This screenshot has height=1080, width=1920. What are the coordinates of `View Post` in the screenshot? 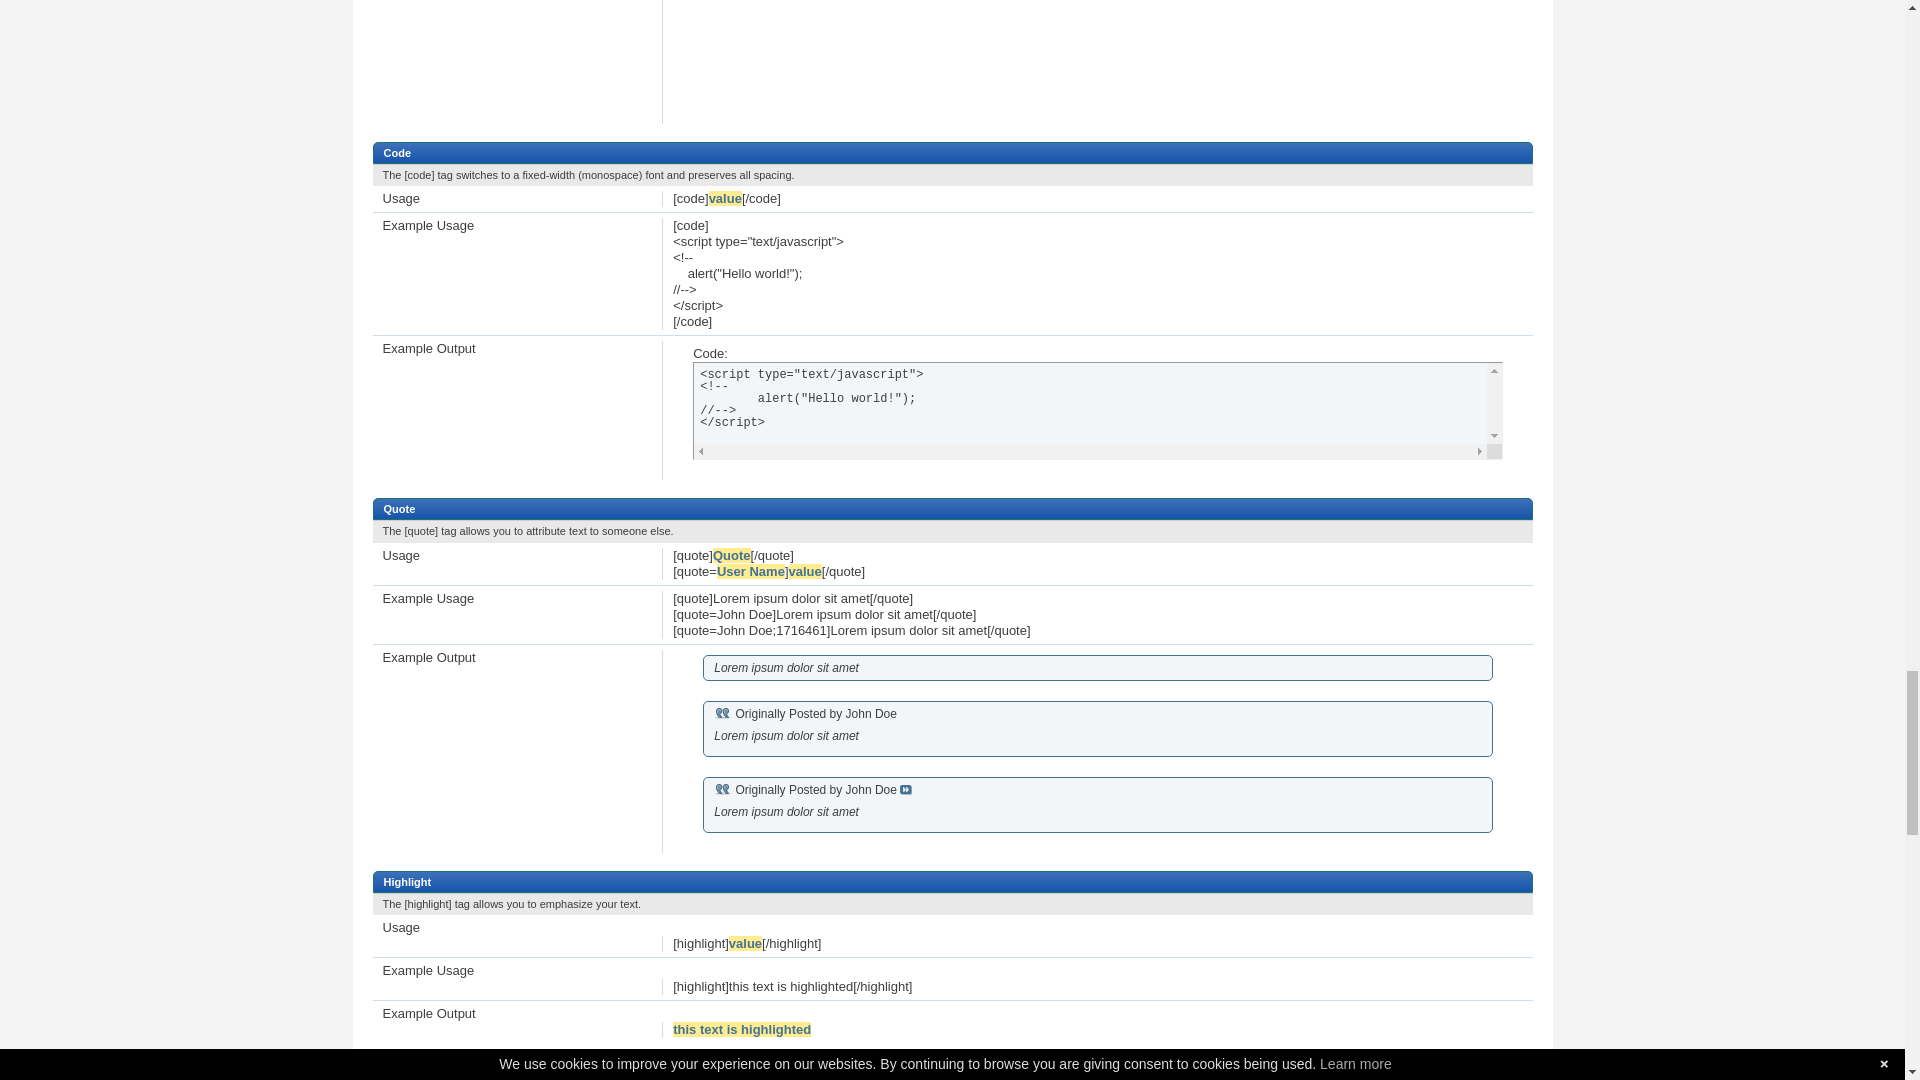 It's located at (906, 790).